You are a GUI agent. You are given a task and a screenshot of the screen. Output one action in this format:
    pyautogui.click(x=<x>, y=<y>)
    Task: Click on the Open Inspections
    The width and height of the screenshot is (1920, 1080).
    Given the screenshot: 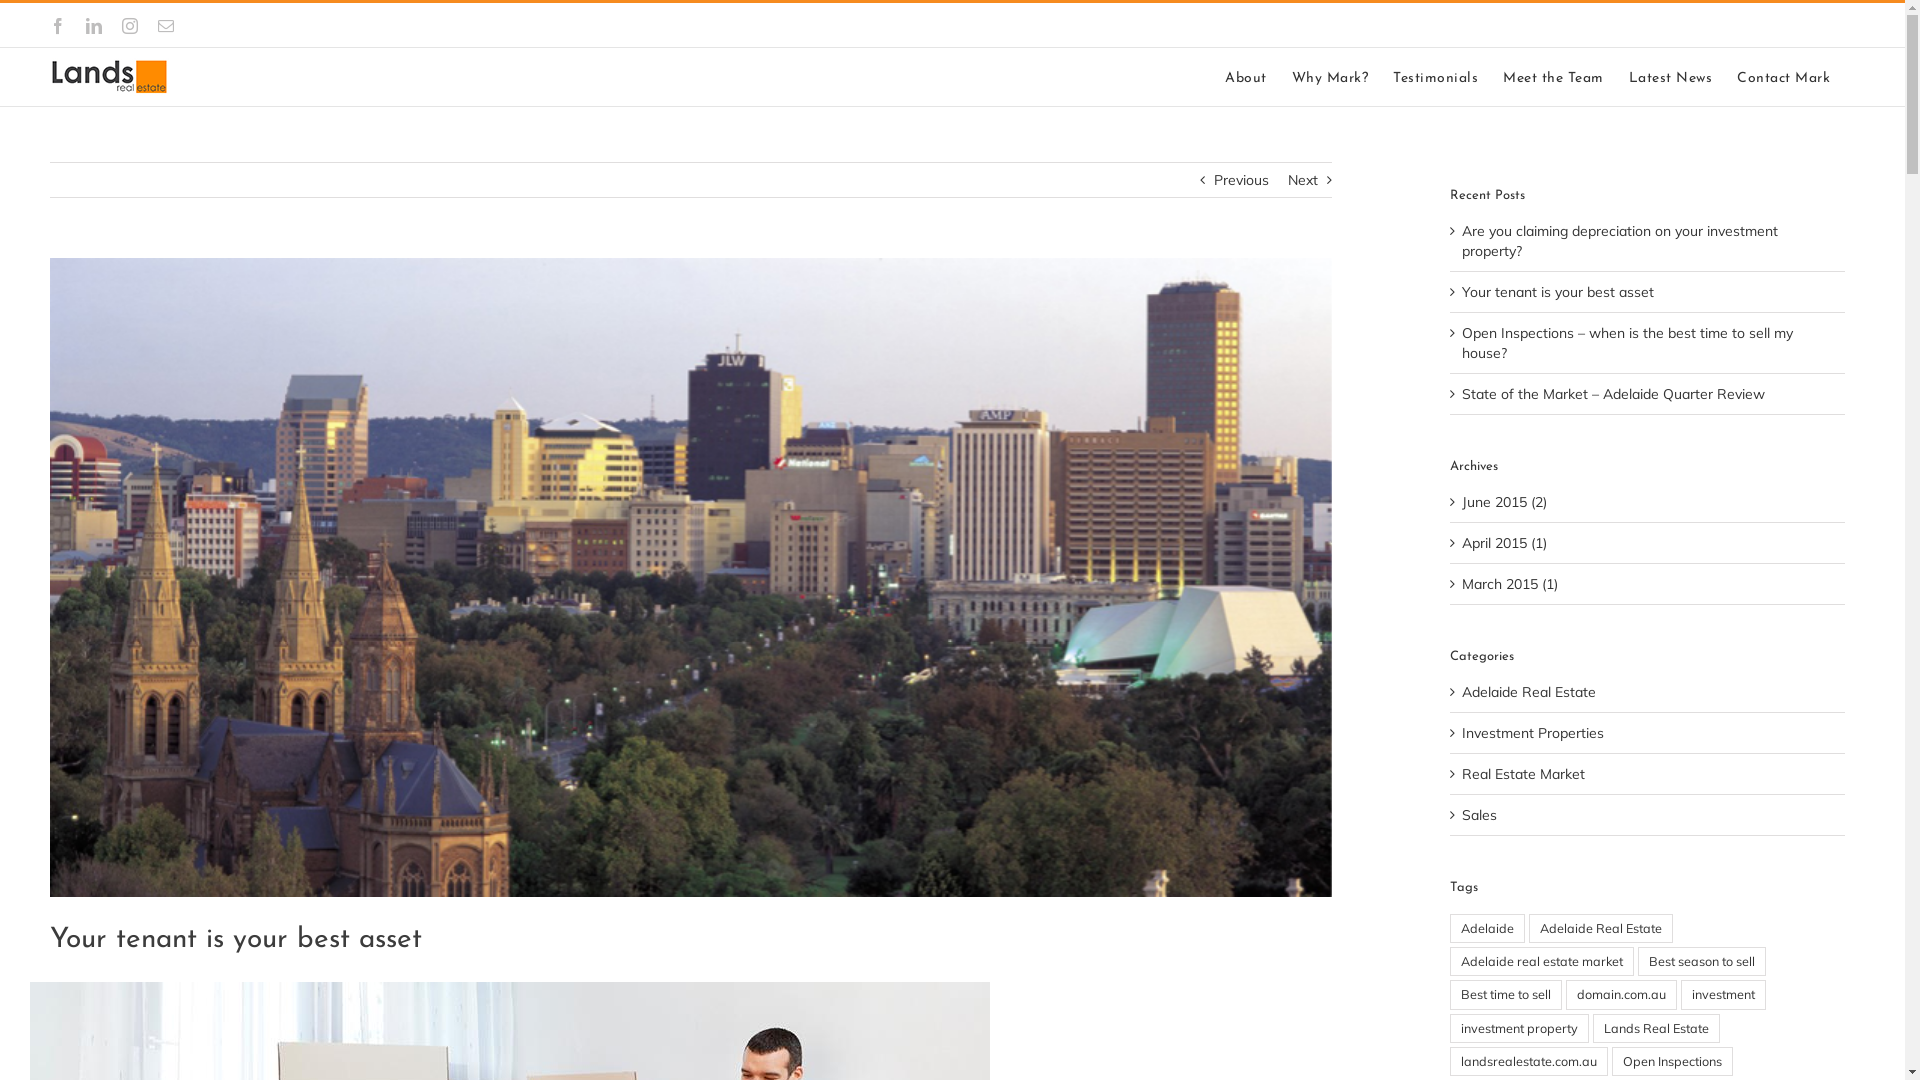 What is the action you would take?
    pyautogui.click(x=1672, y=1062)
    